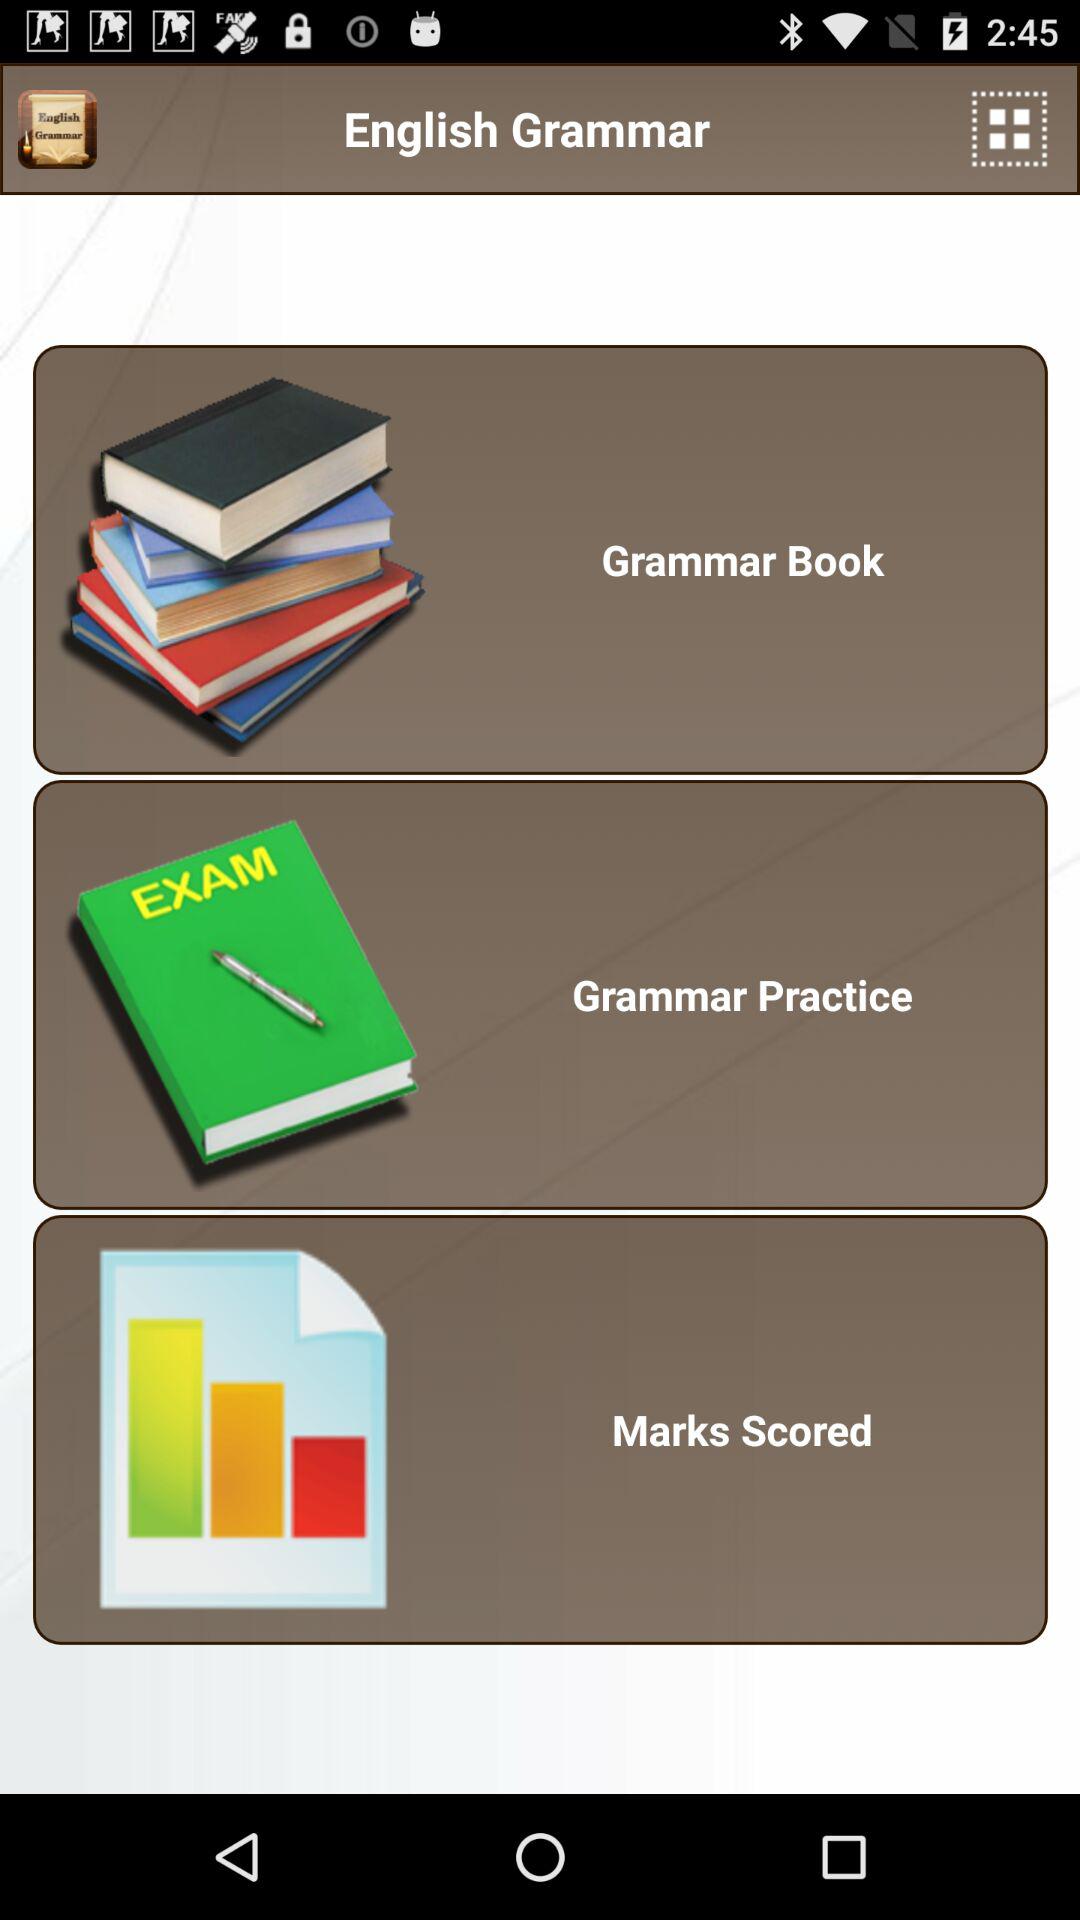  Describe the element at coordinates (57, 129) in the screenshot. I see `open icon to the left of the english grammar icon` at that location.